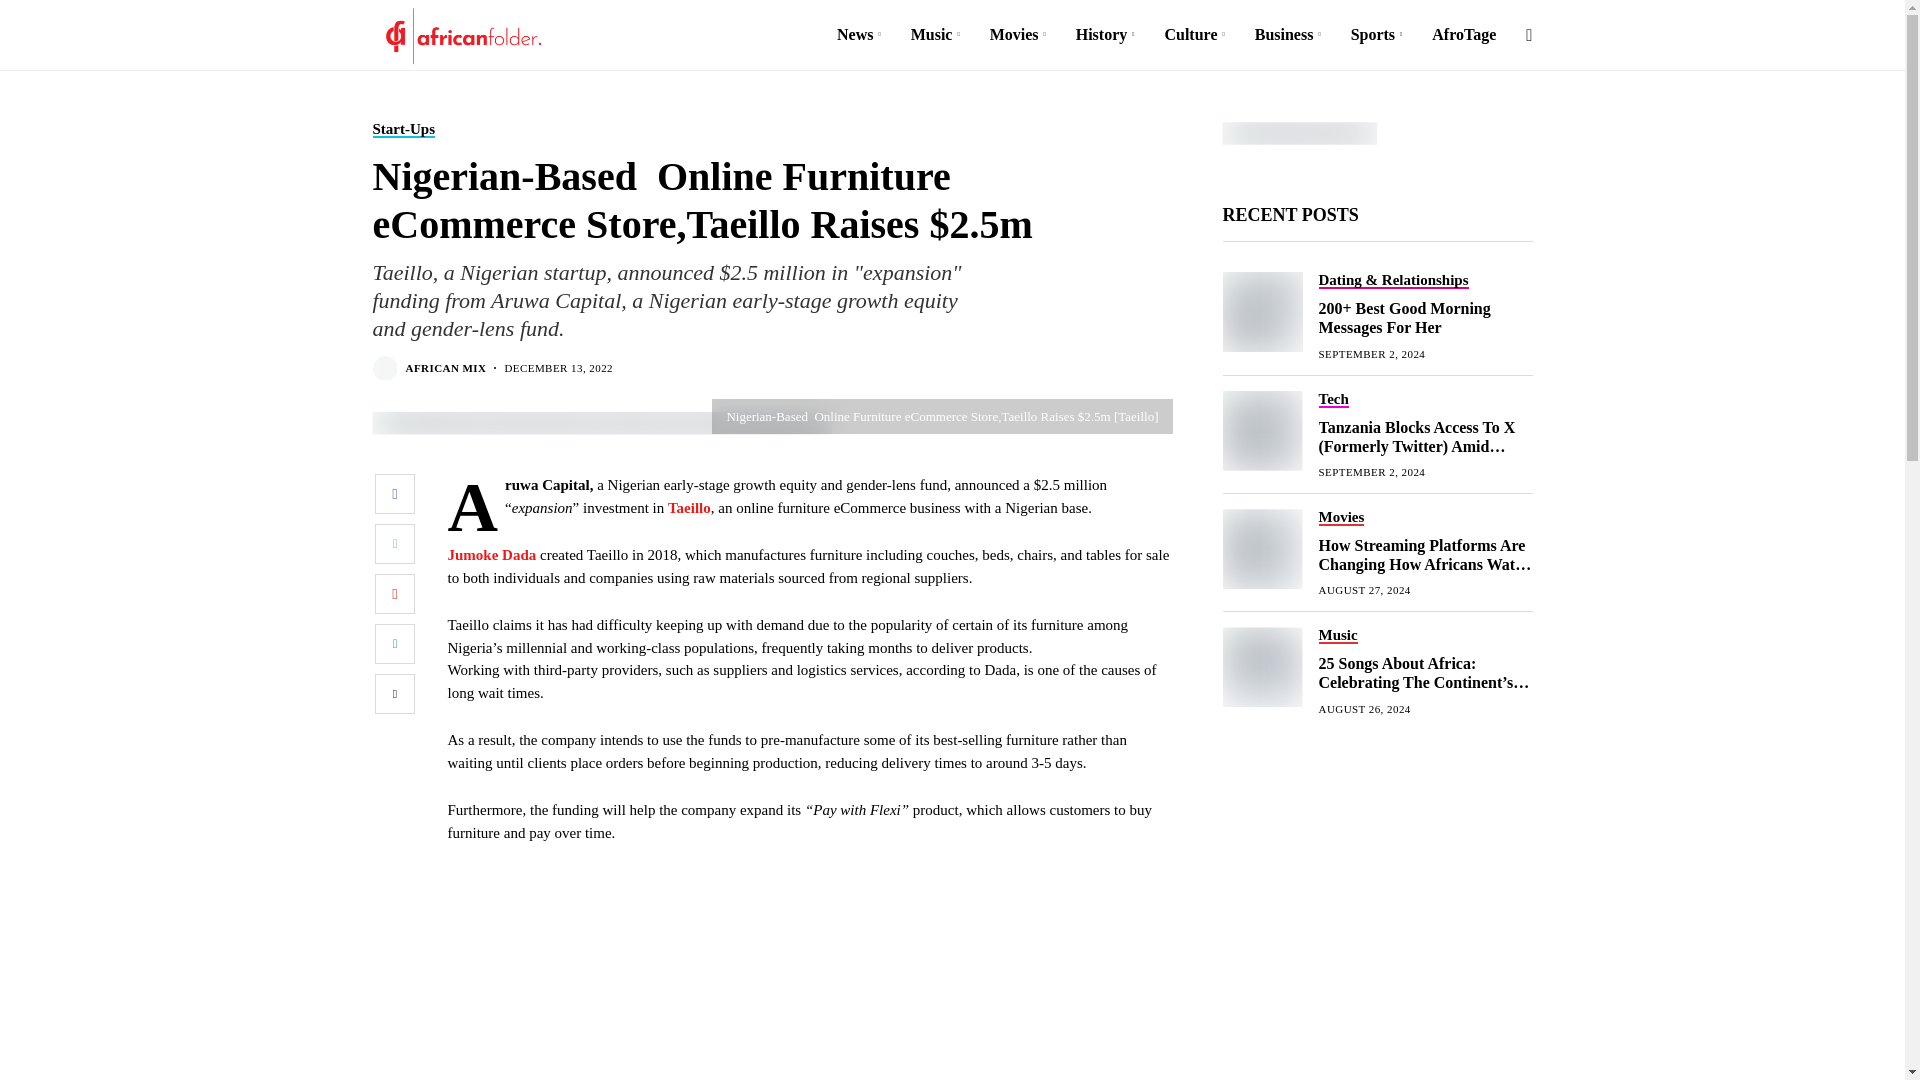 The image size is (1920, 1080). What do you see at coordinates (689, 508) in the screenshot?
I see `Taeillo` at bounding box center [689, 508].